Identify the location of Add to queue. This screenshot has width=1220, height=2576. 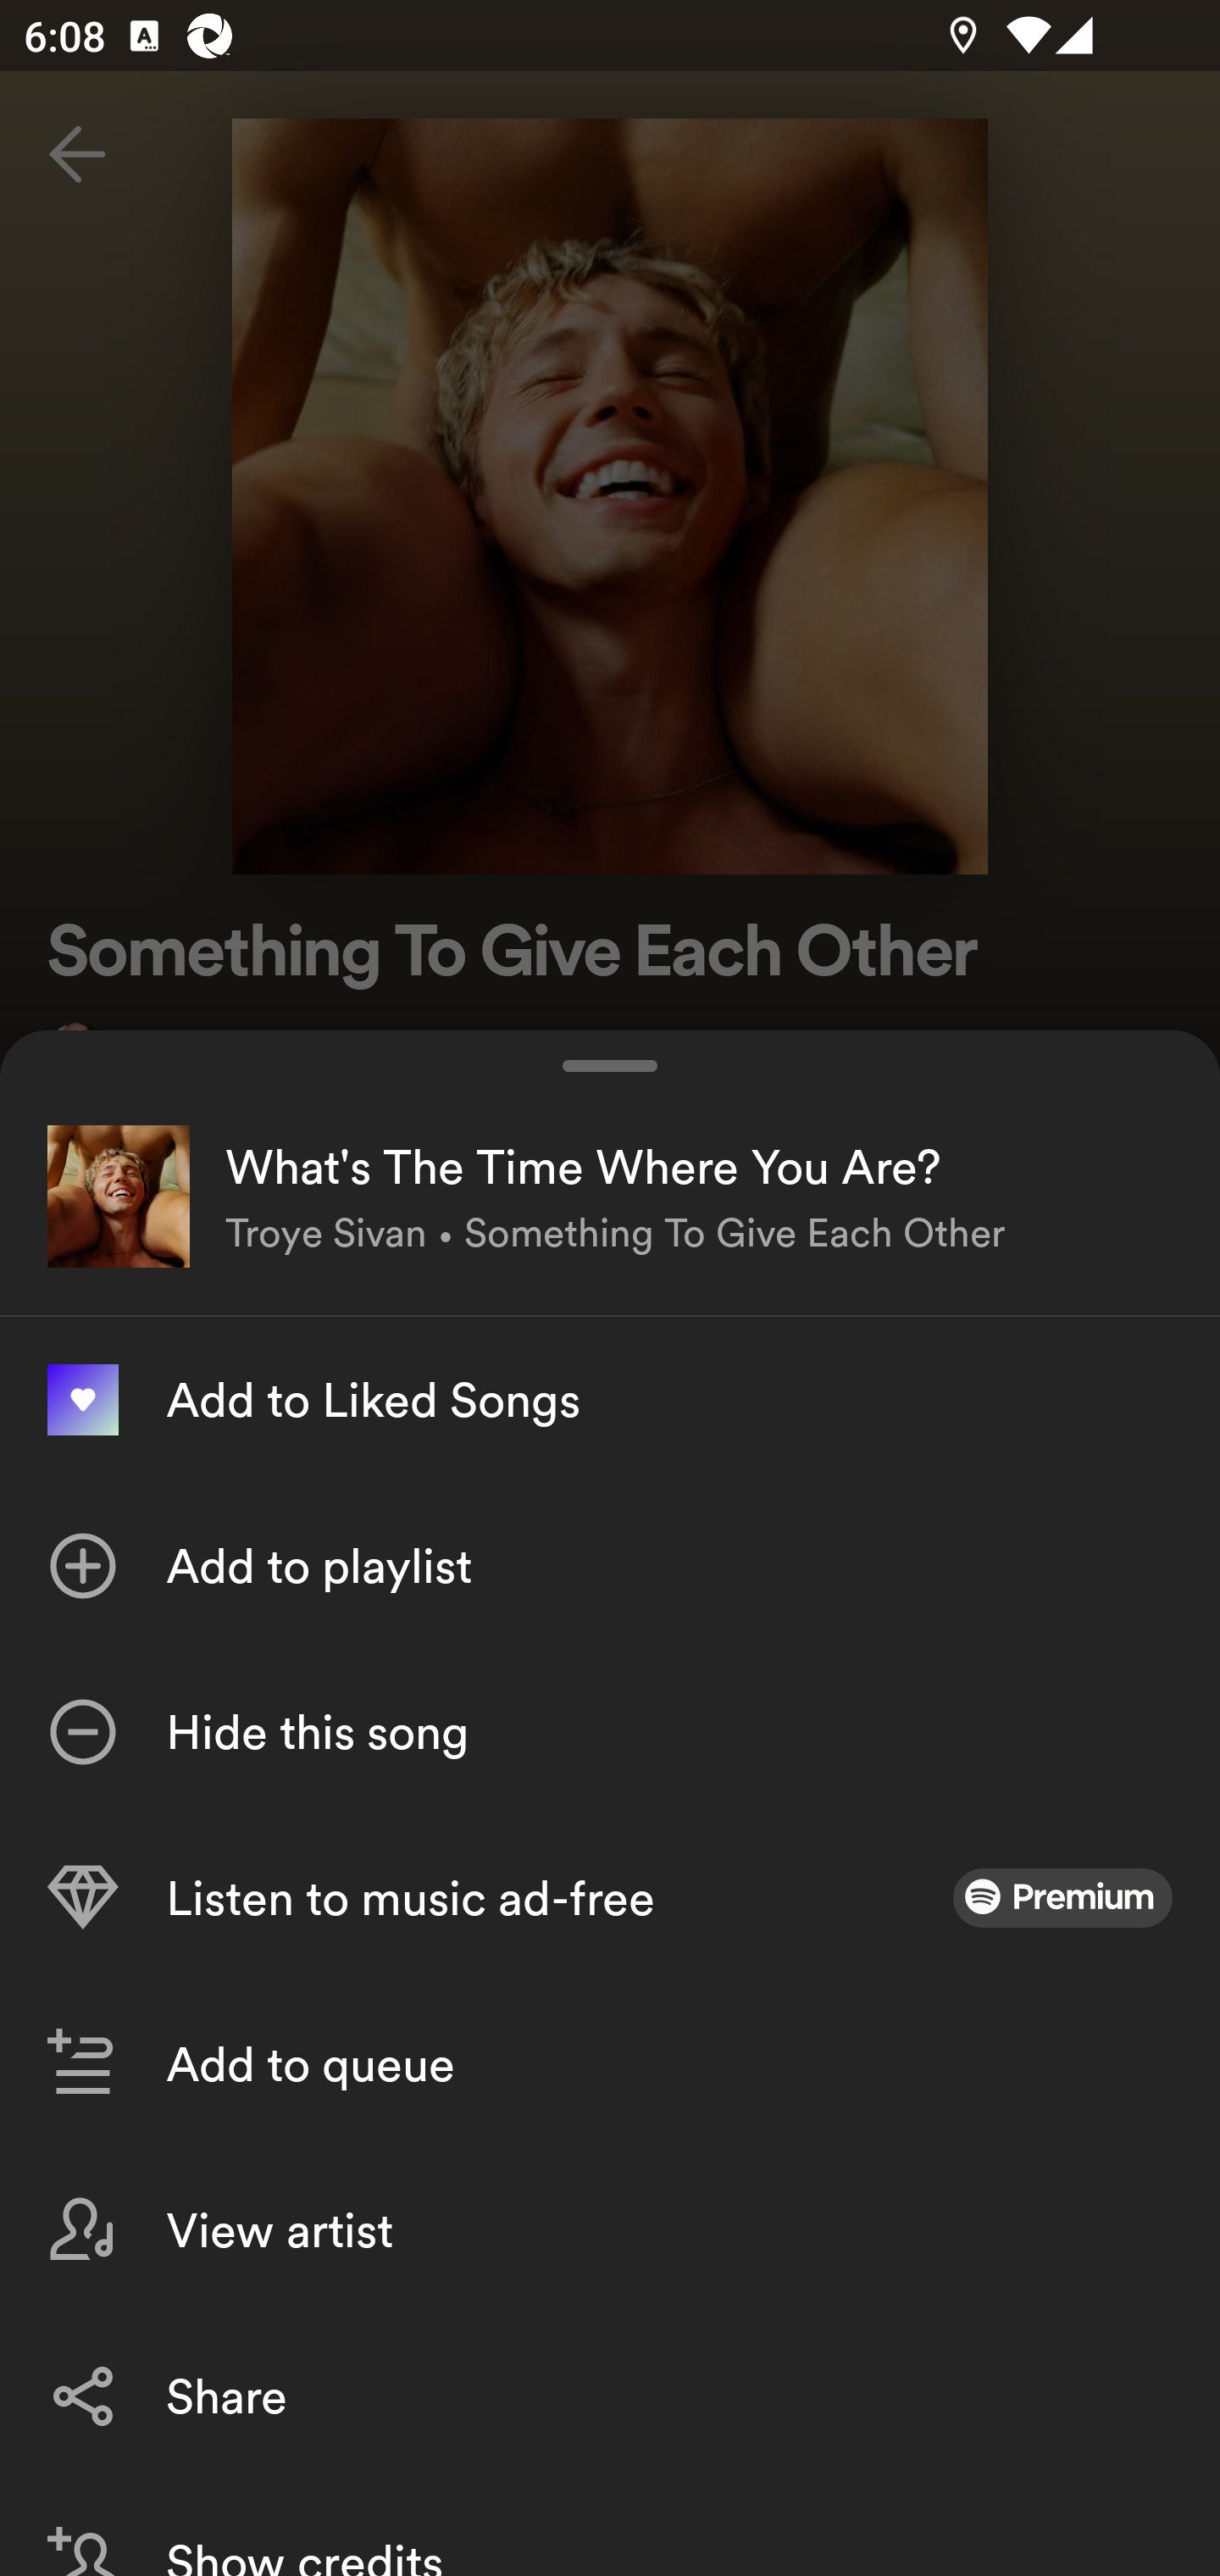
(610, 2064).